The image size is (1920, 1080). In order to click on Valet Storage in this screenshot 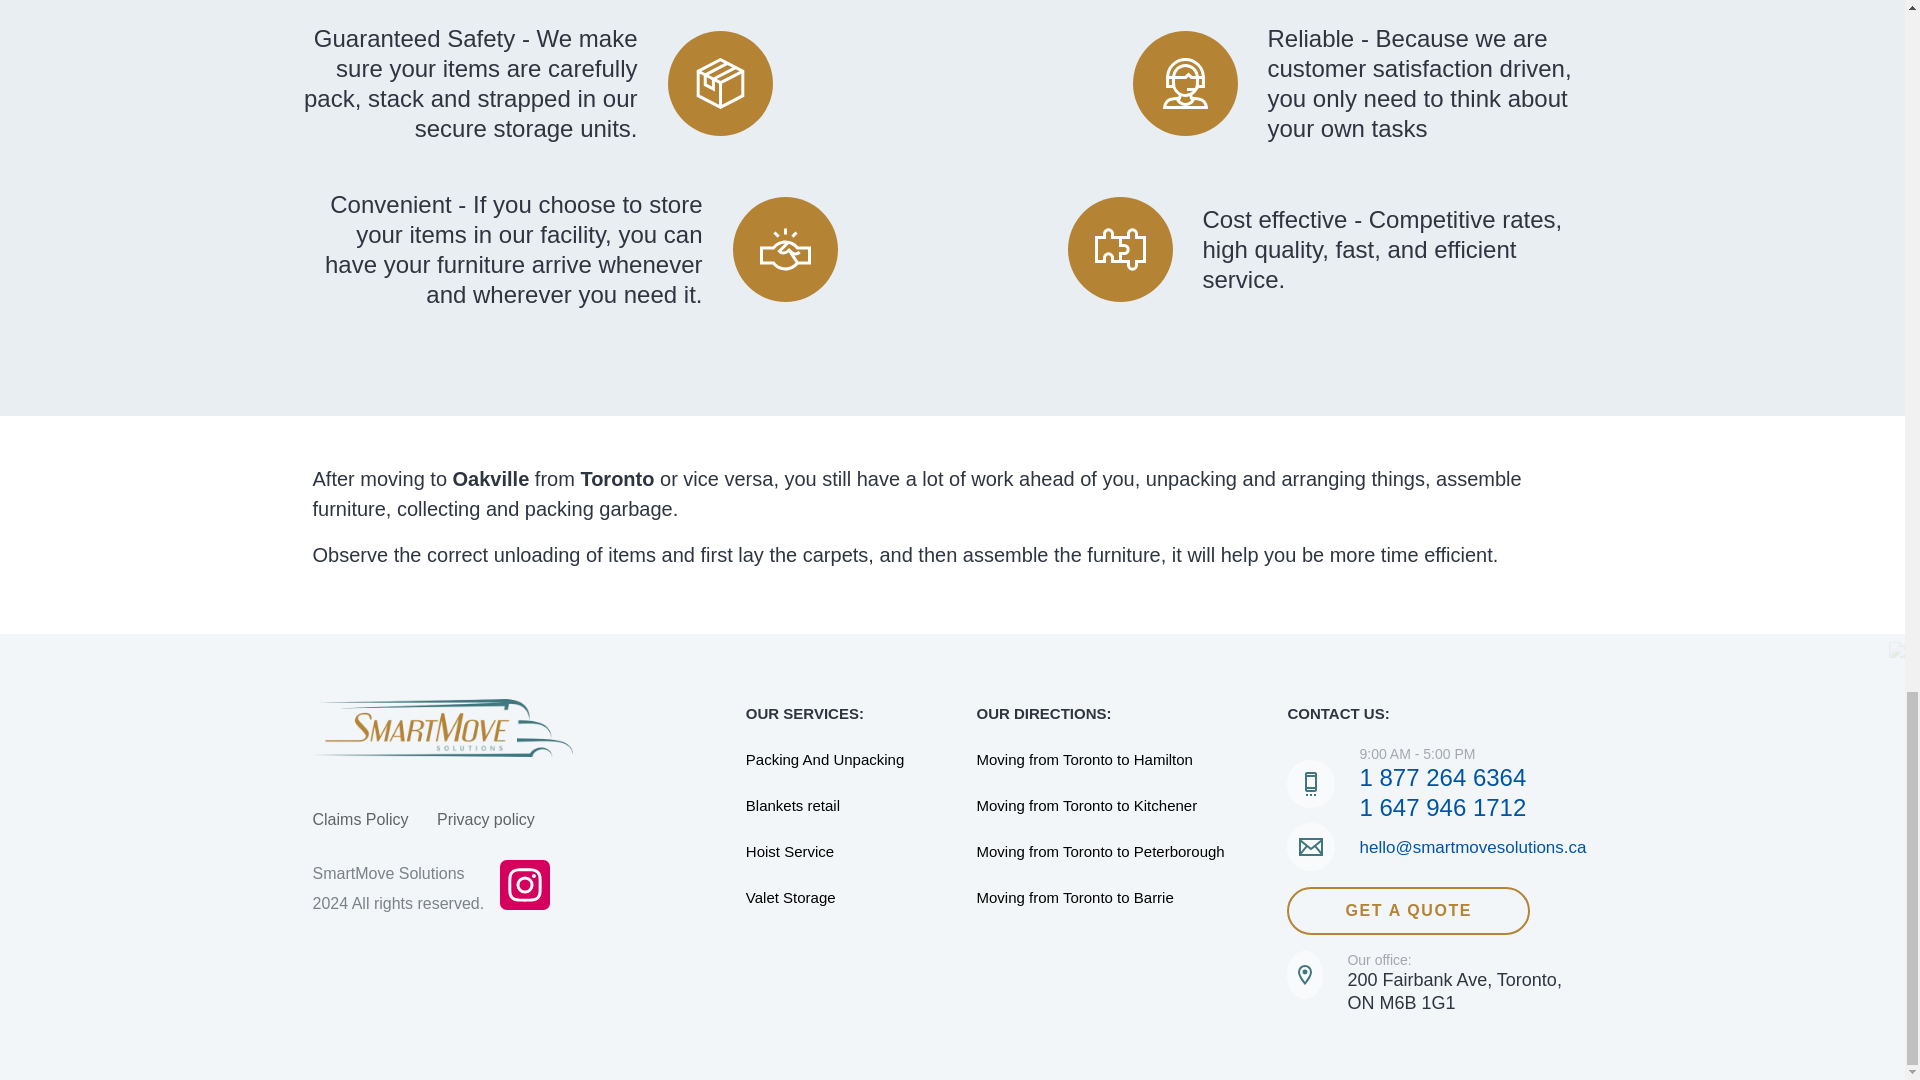, I will do `click(844, 898)`.